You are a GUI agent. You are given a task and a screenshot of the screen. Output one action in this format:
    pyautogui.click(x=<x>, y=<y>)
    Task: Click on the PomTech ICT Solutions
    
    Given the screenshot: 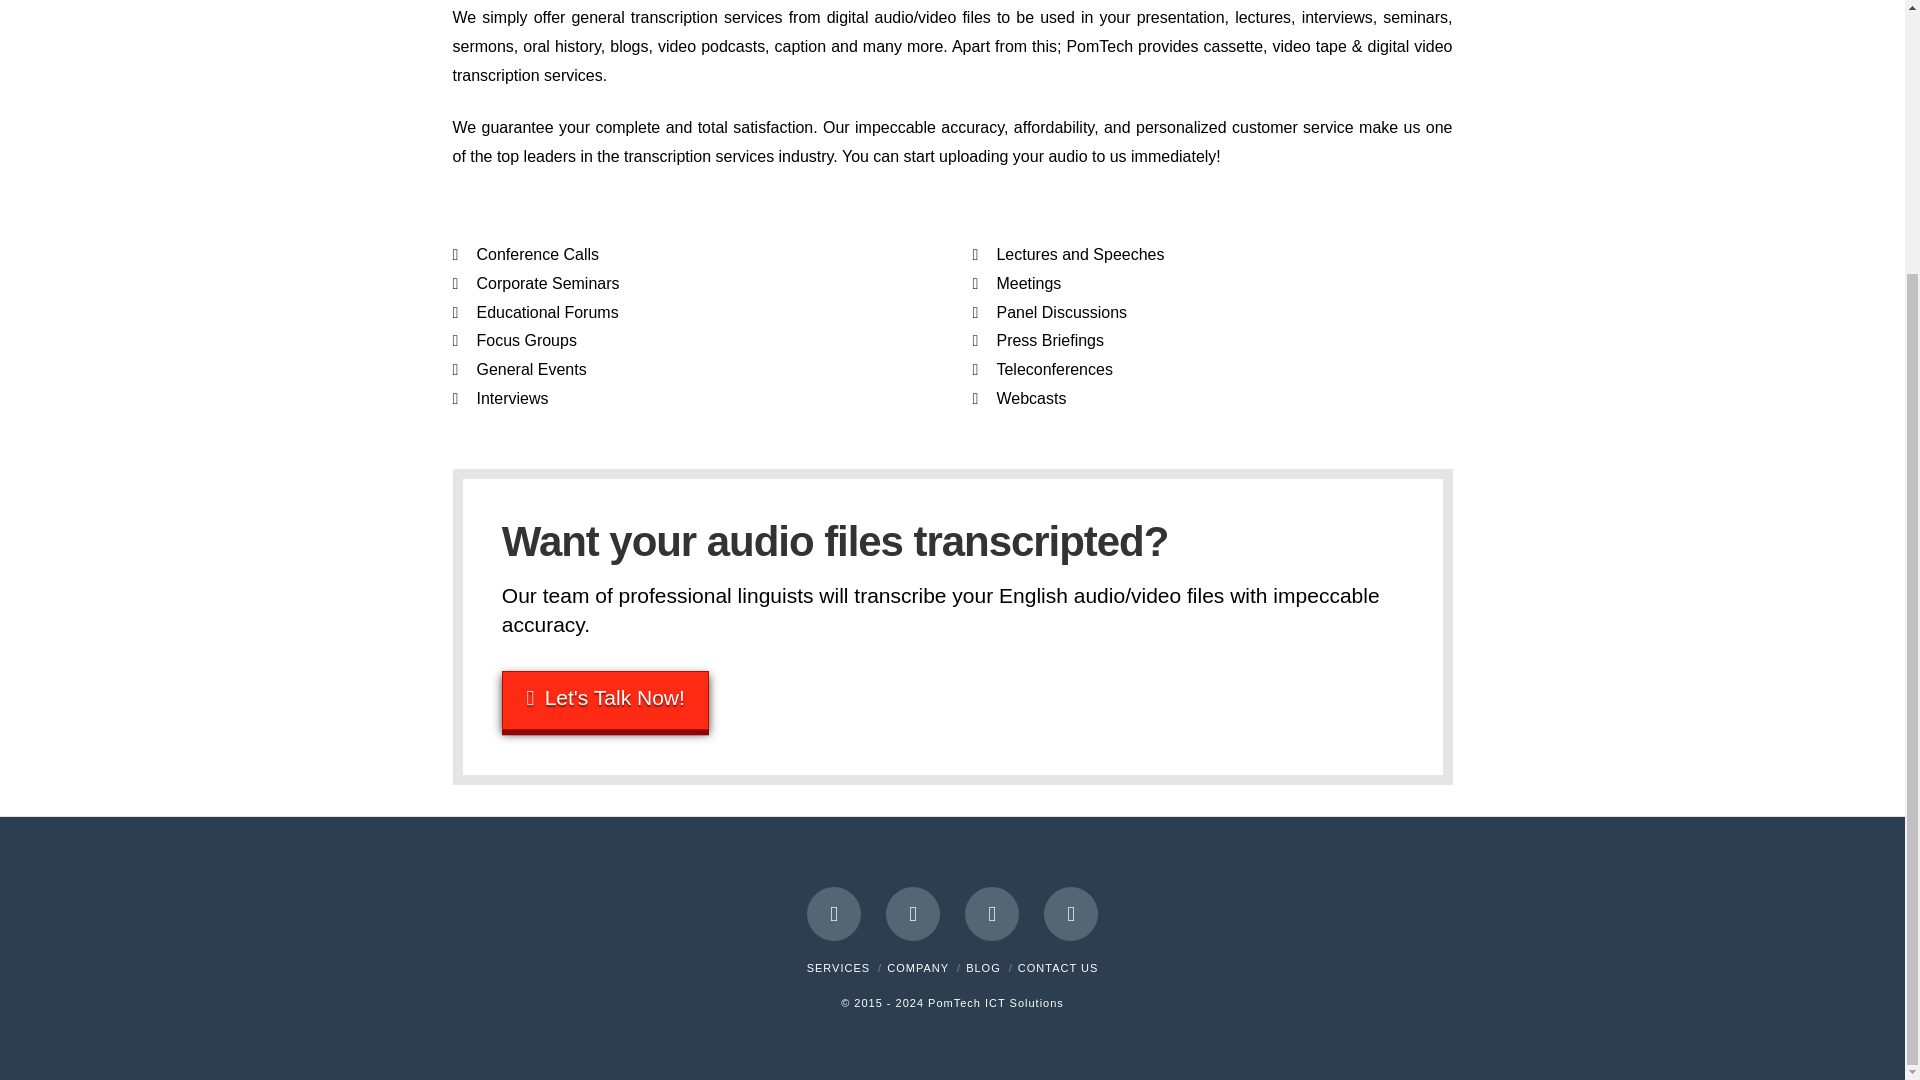 What is the action you would take?
    pyautogui.click(x=995, y=1002)
    